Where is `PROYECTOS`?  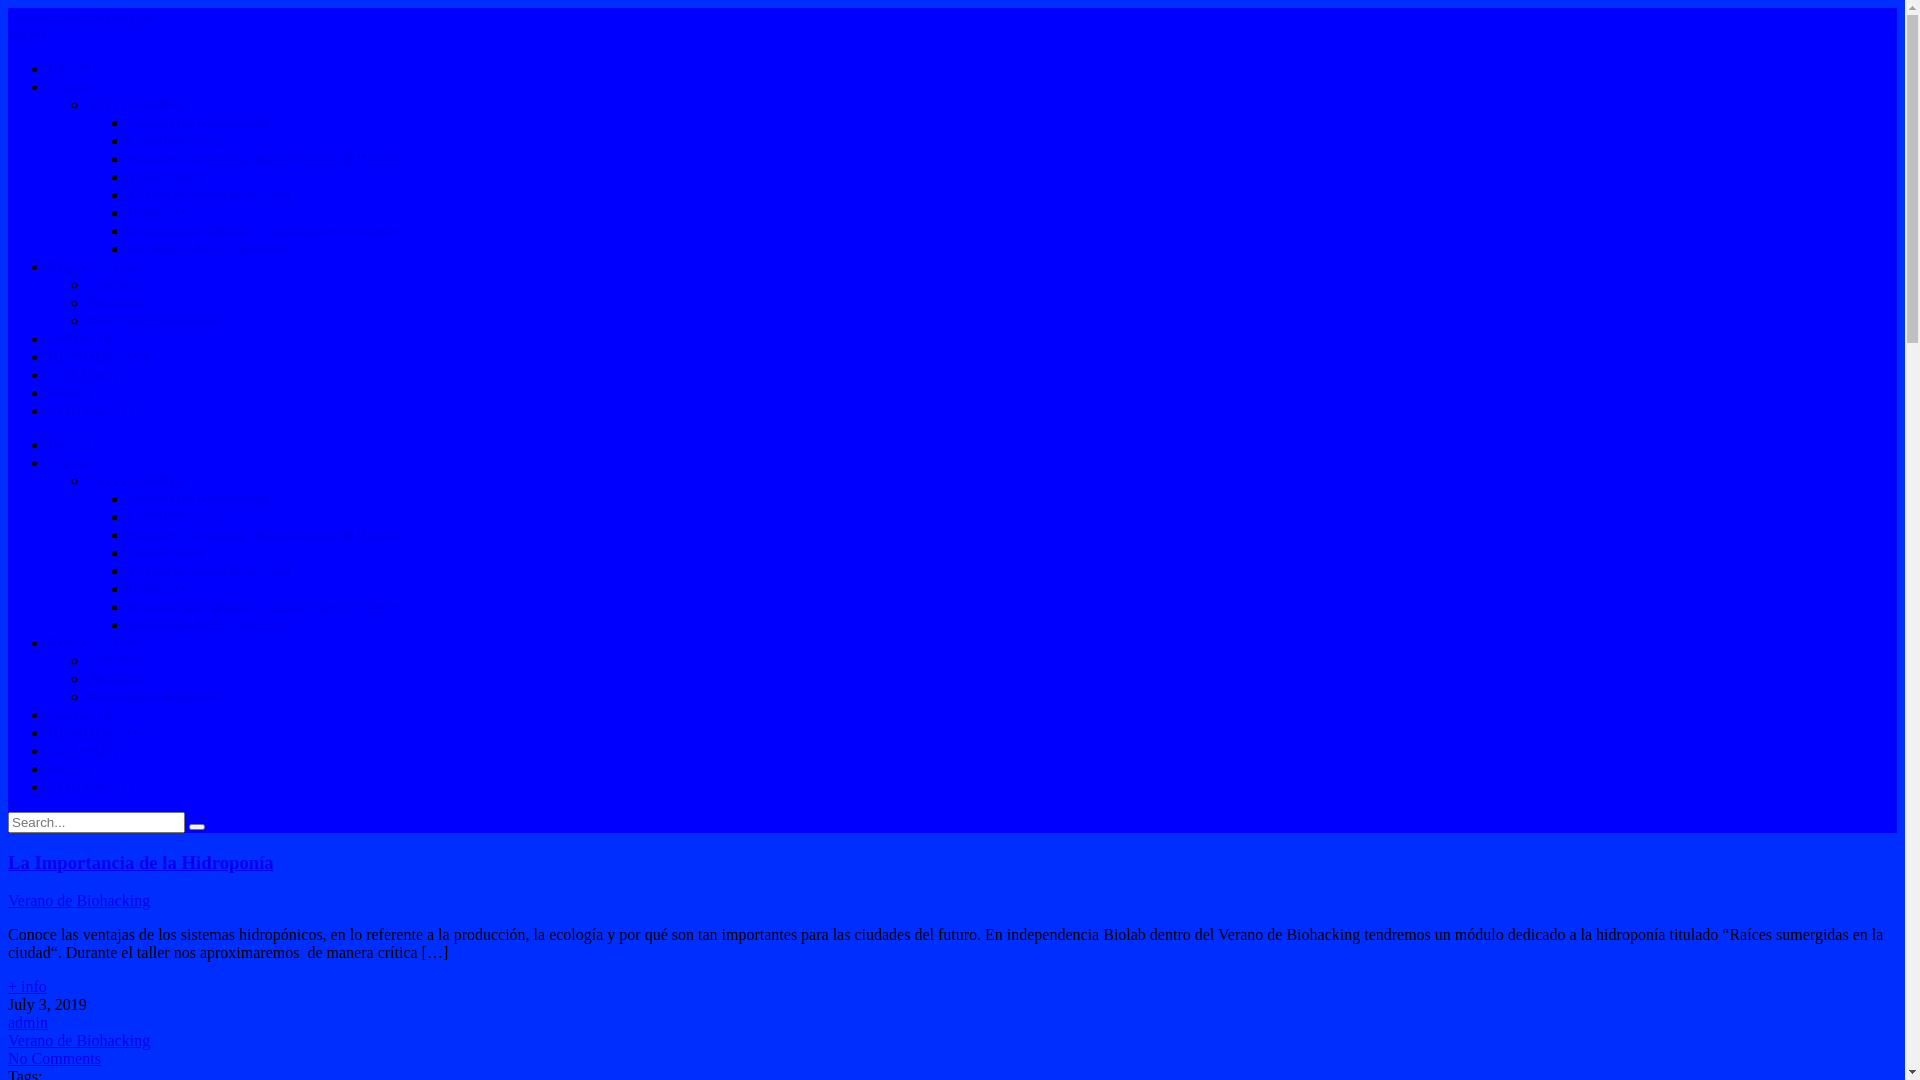 PROYECTOS is located at coordinates (94, 642).